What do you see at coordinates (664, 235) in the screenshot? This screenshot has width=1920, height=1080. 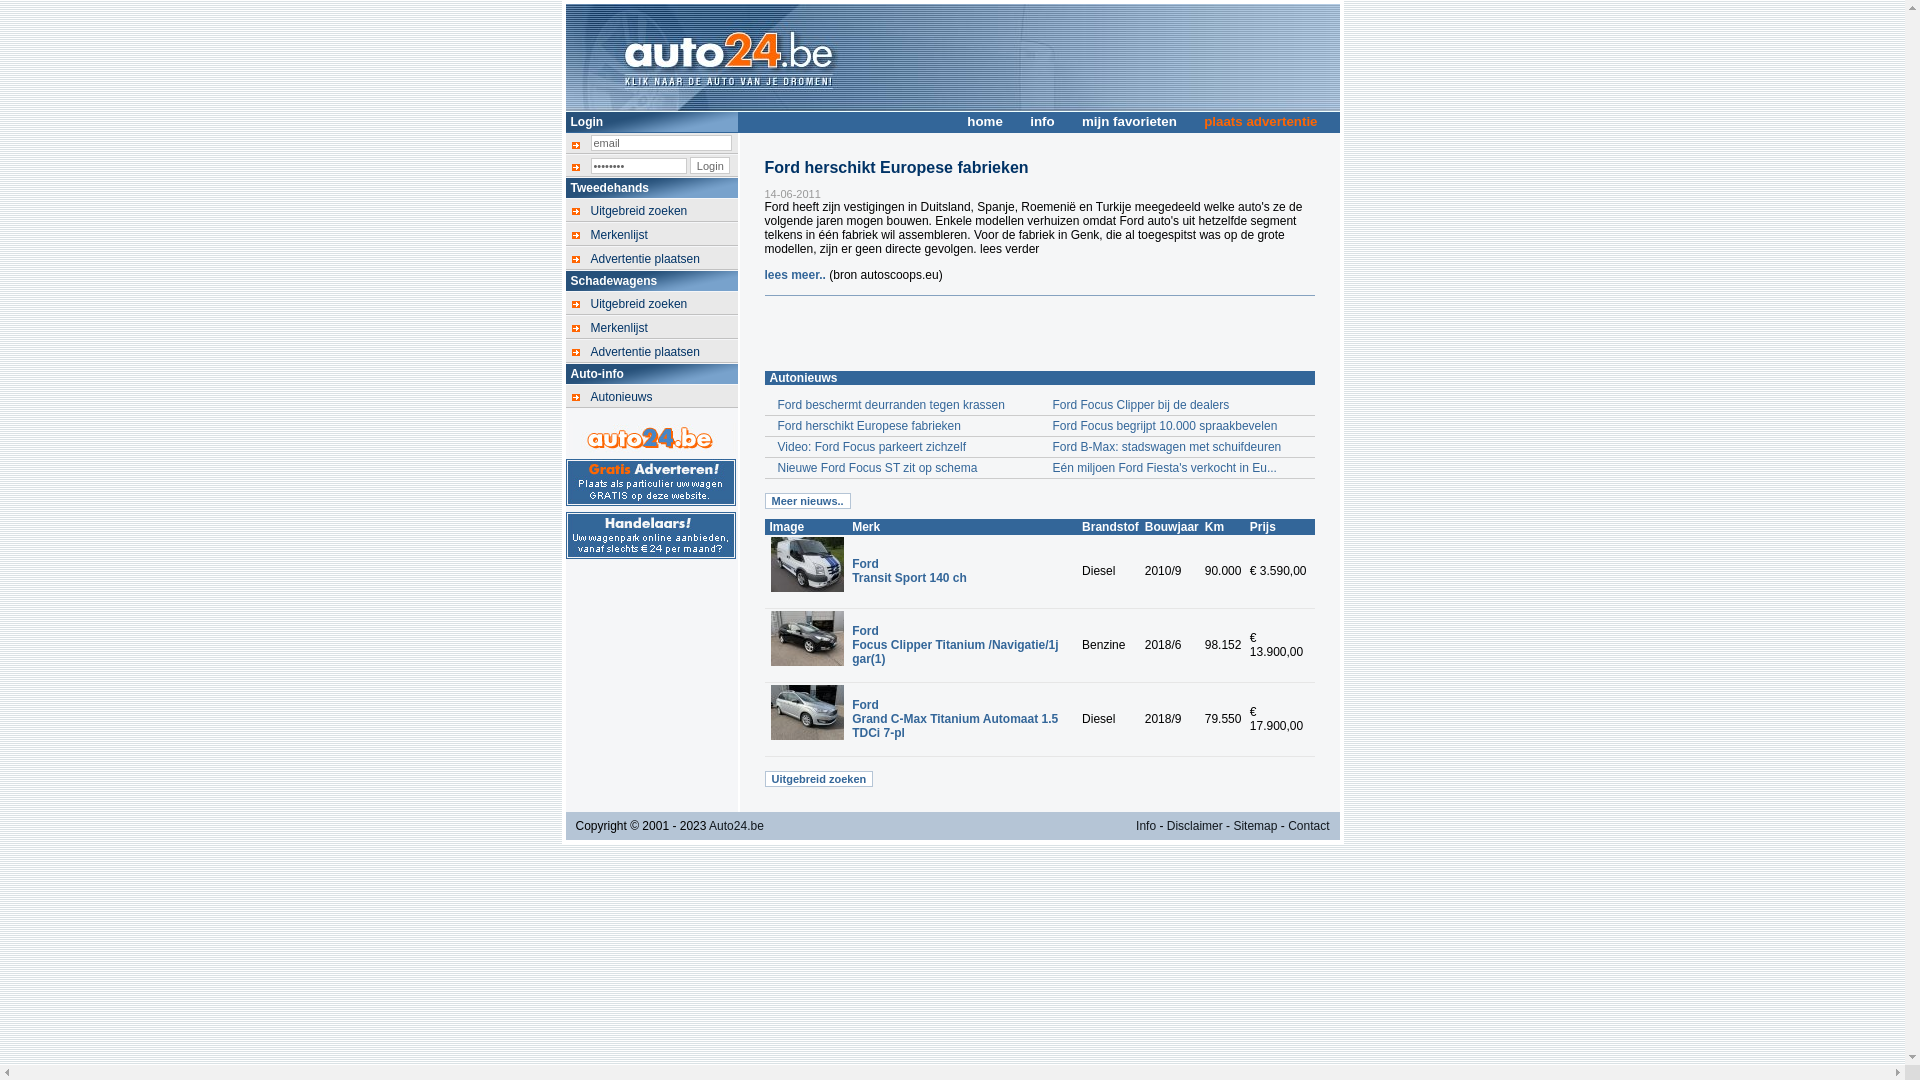 I see `Merkenlijst` at bounding box center [664, 235].